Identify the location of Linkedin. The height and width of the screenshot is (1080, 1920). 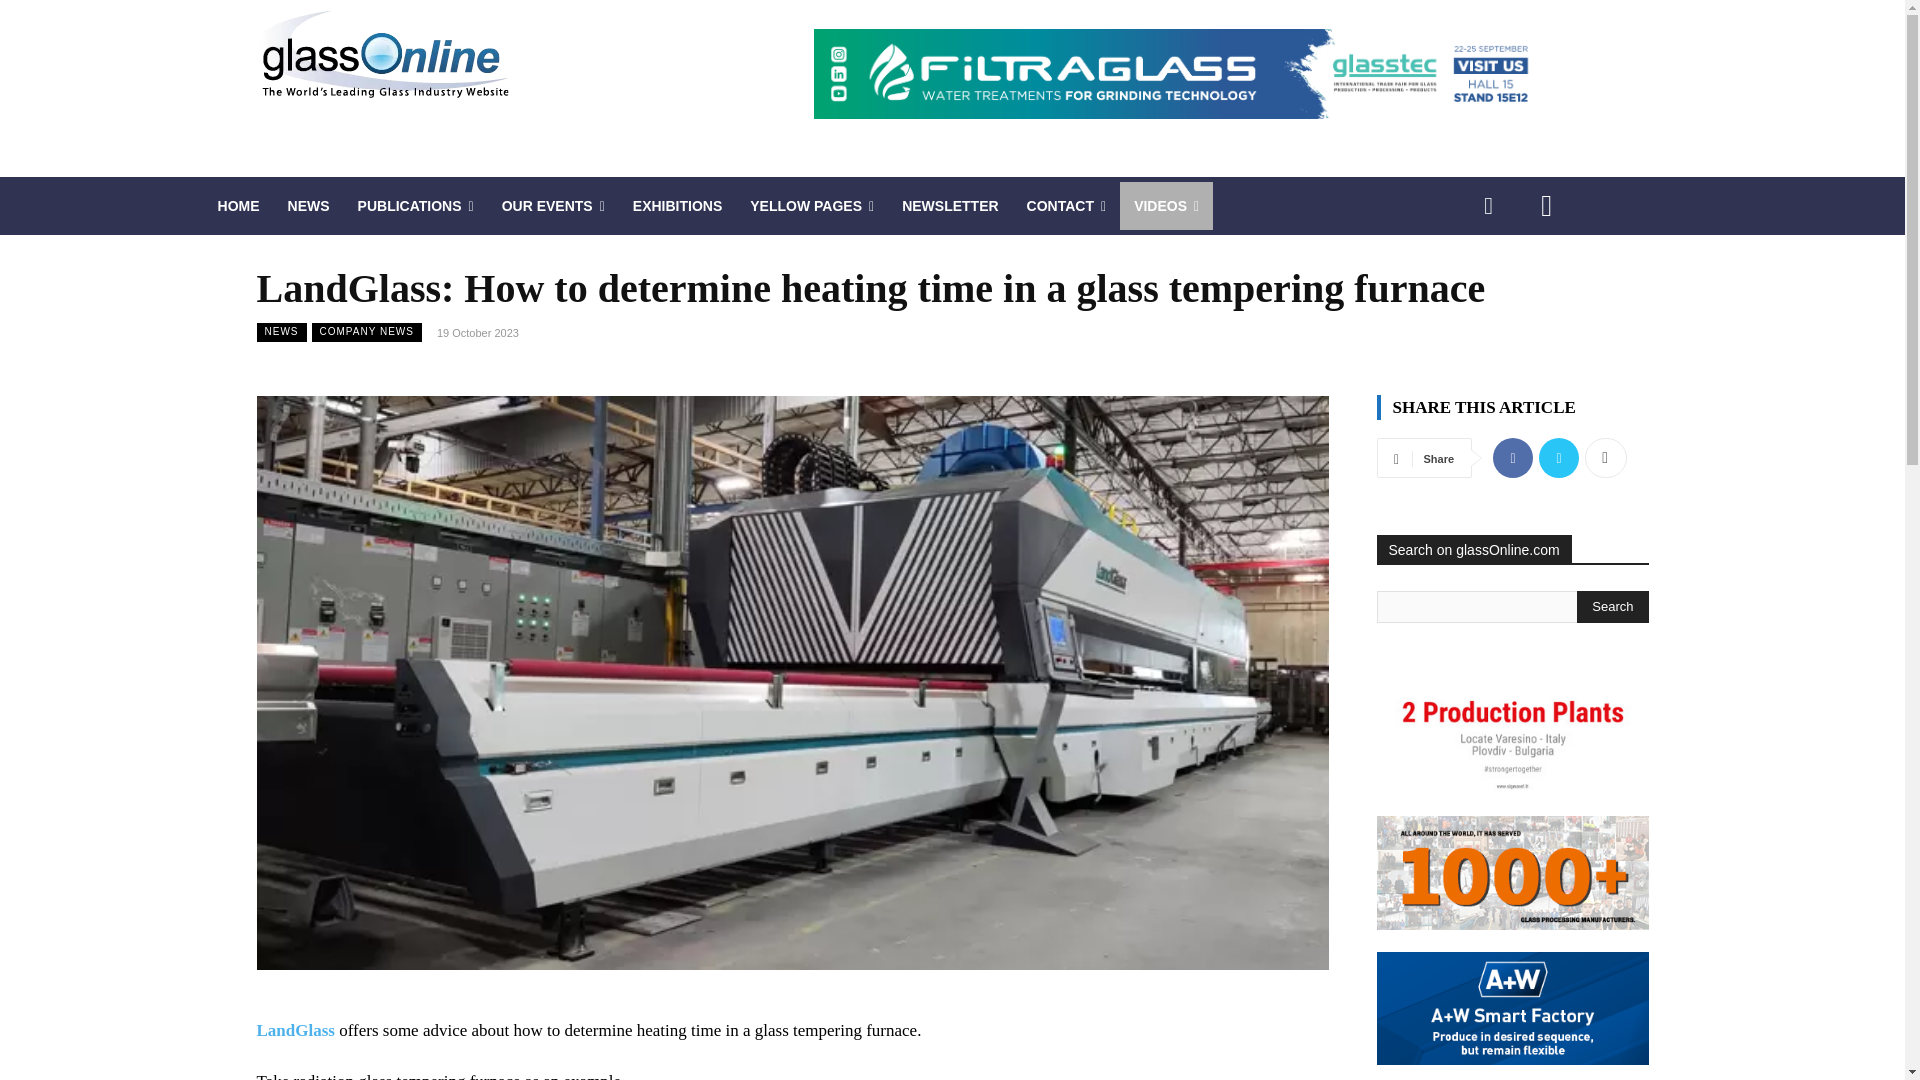
(1488, 206).